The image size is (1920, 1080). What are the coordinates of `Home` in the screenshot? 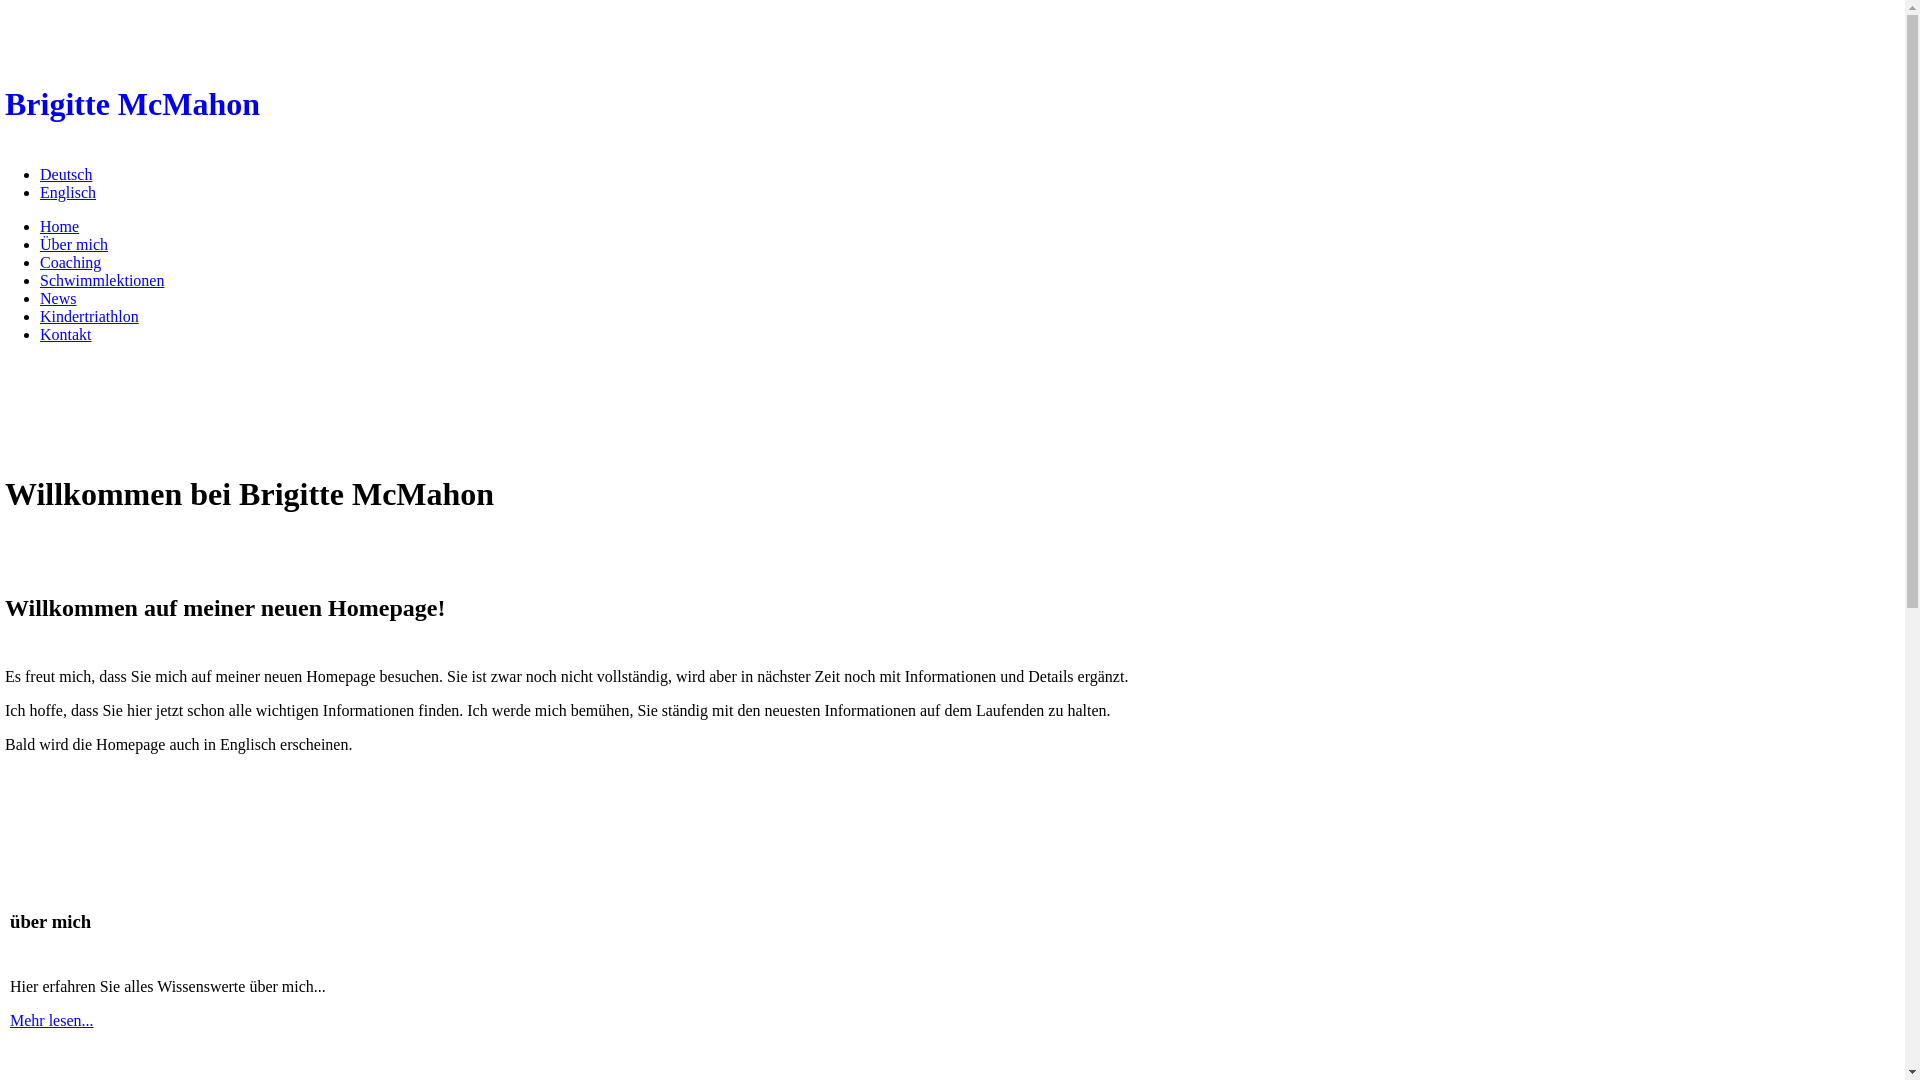 It's located at (60, 226).